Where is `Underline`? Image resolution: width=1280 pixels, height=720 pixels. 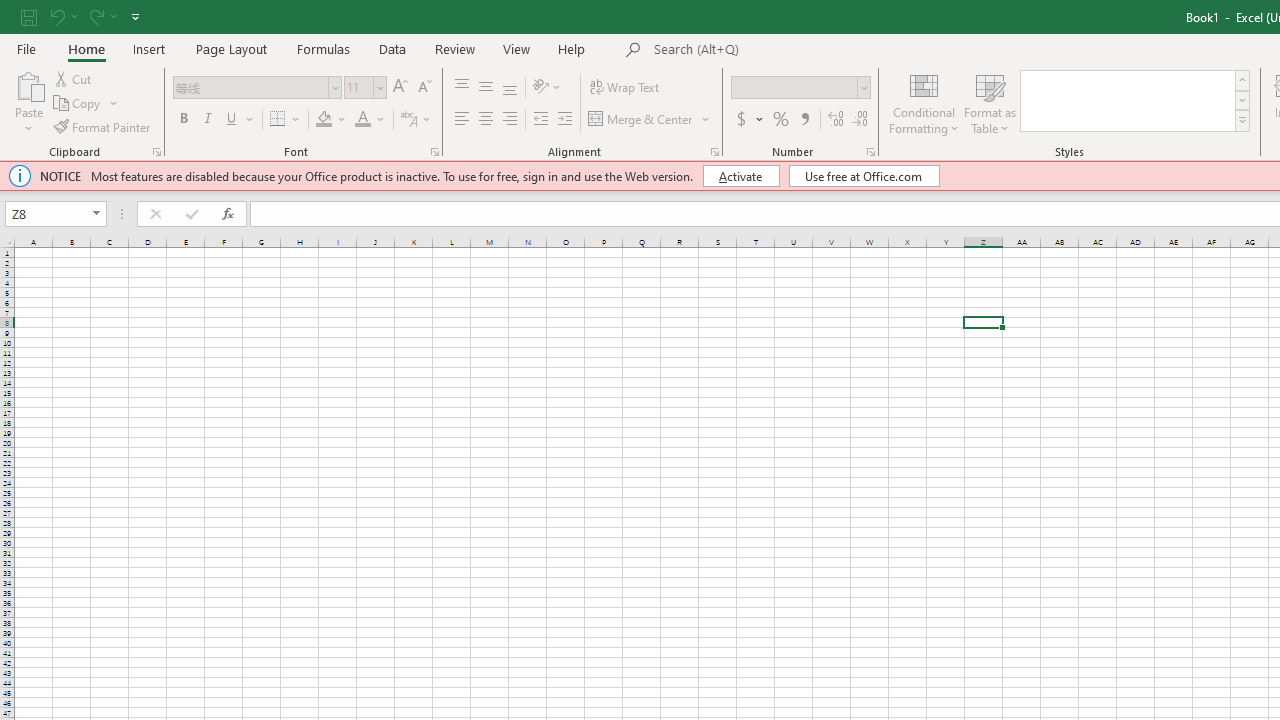
Underline is located at coordinates (240, 120).